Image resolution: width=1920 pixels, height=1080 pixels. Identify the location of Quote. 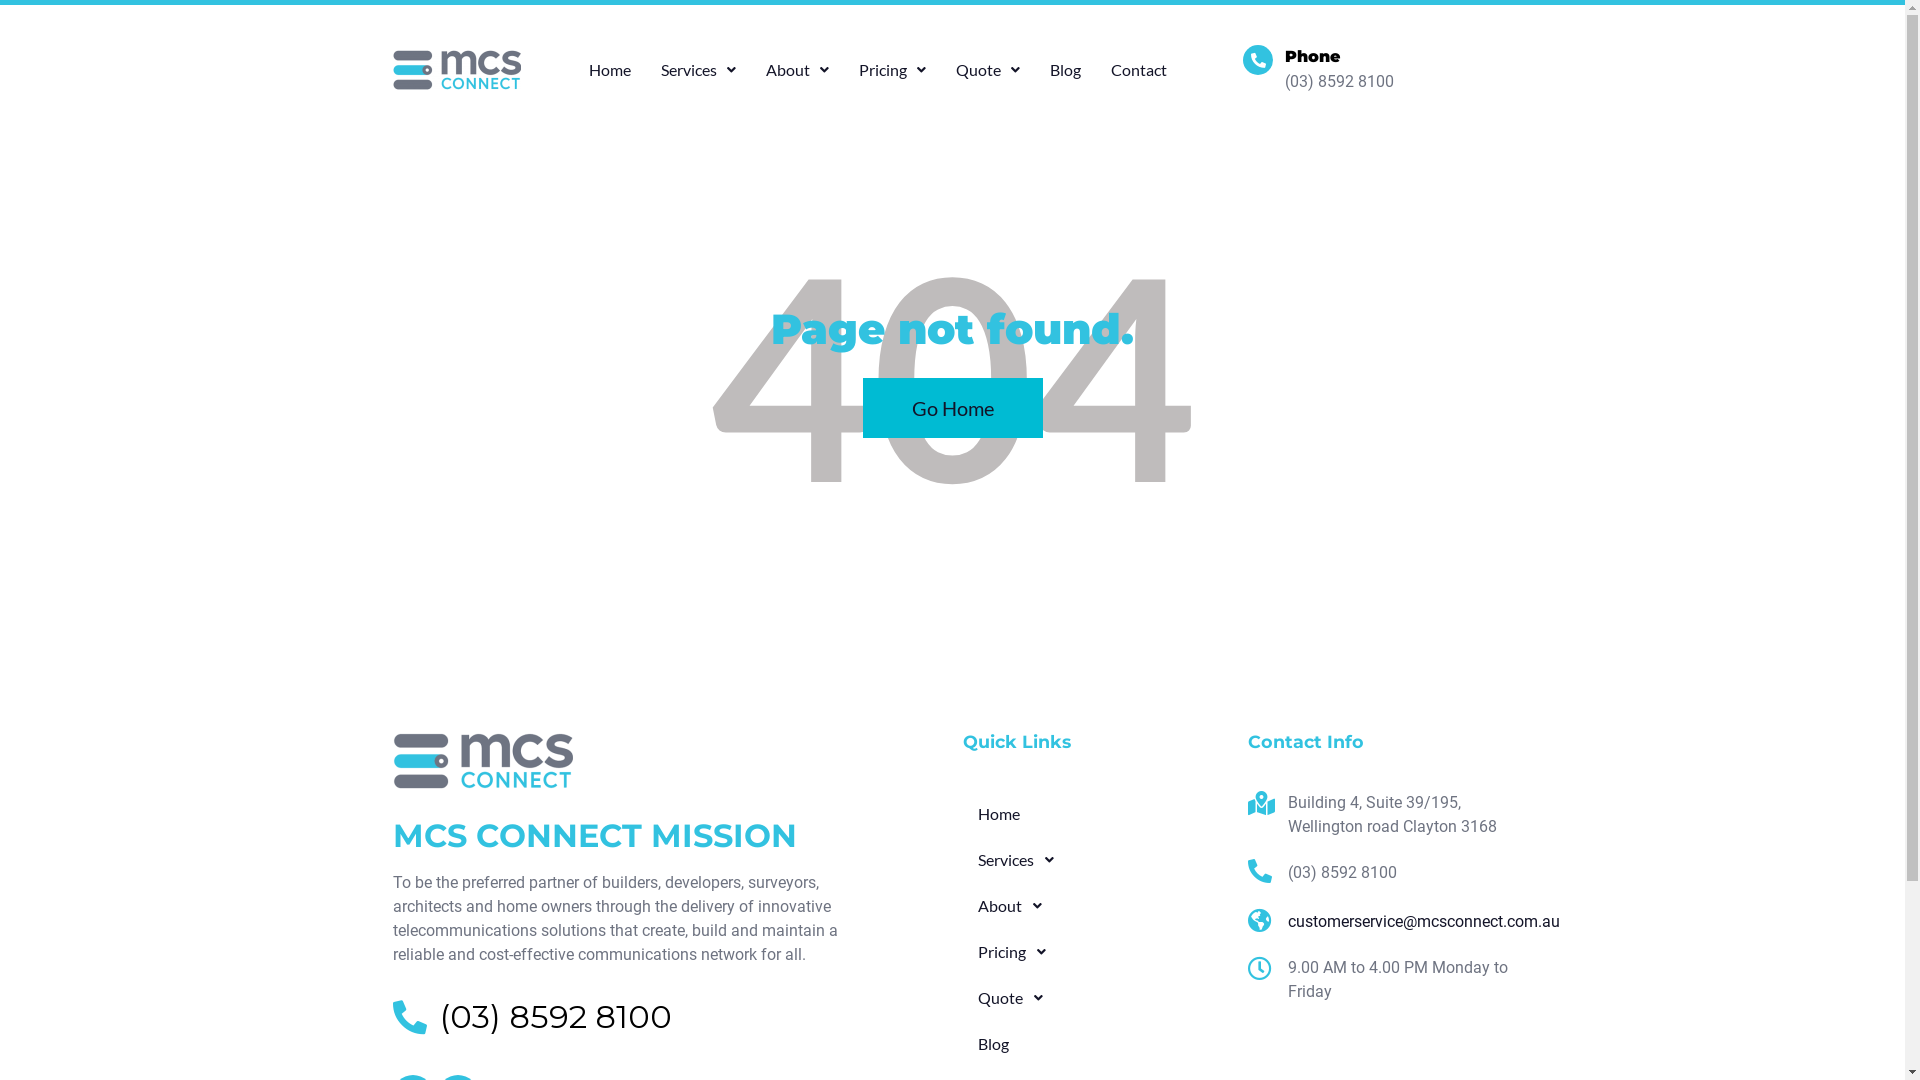
(988, 70).